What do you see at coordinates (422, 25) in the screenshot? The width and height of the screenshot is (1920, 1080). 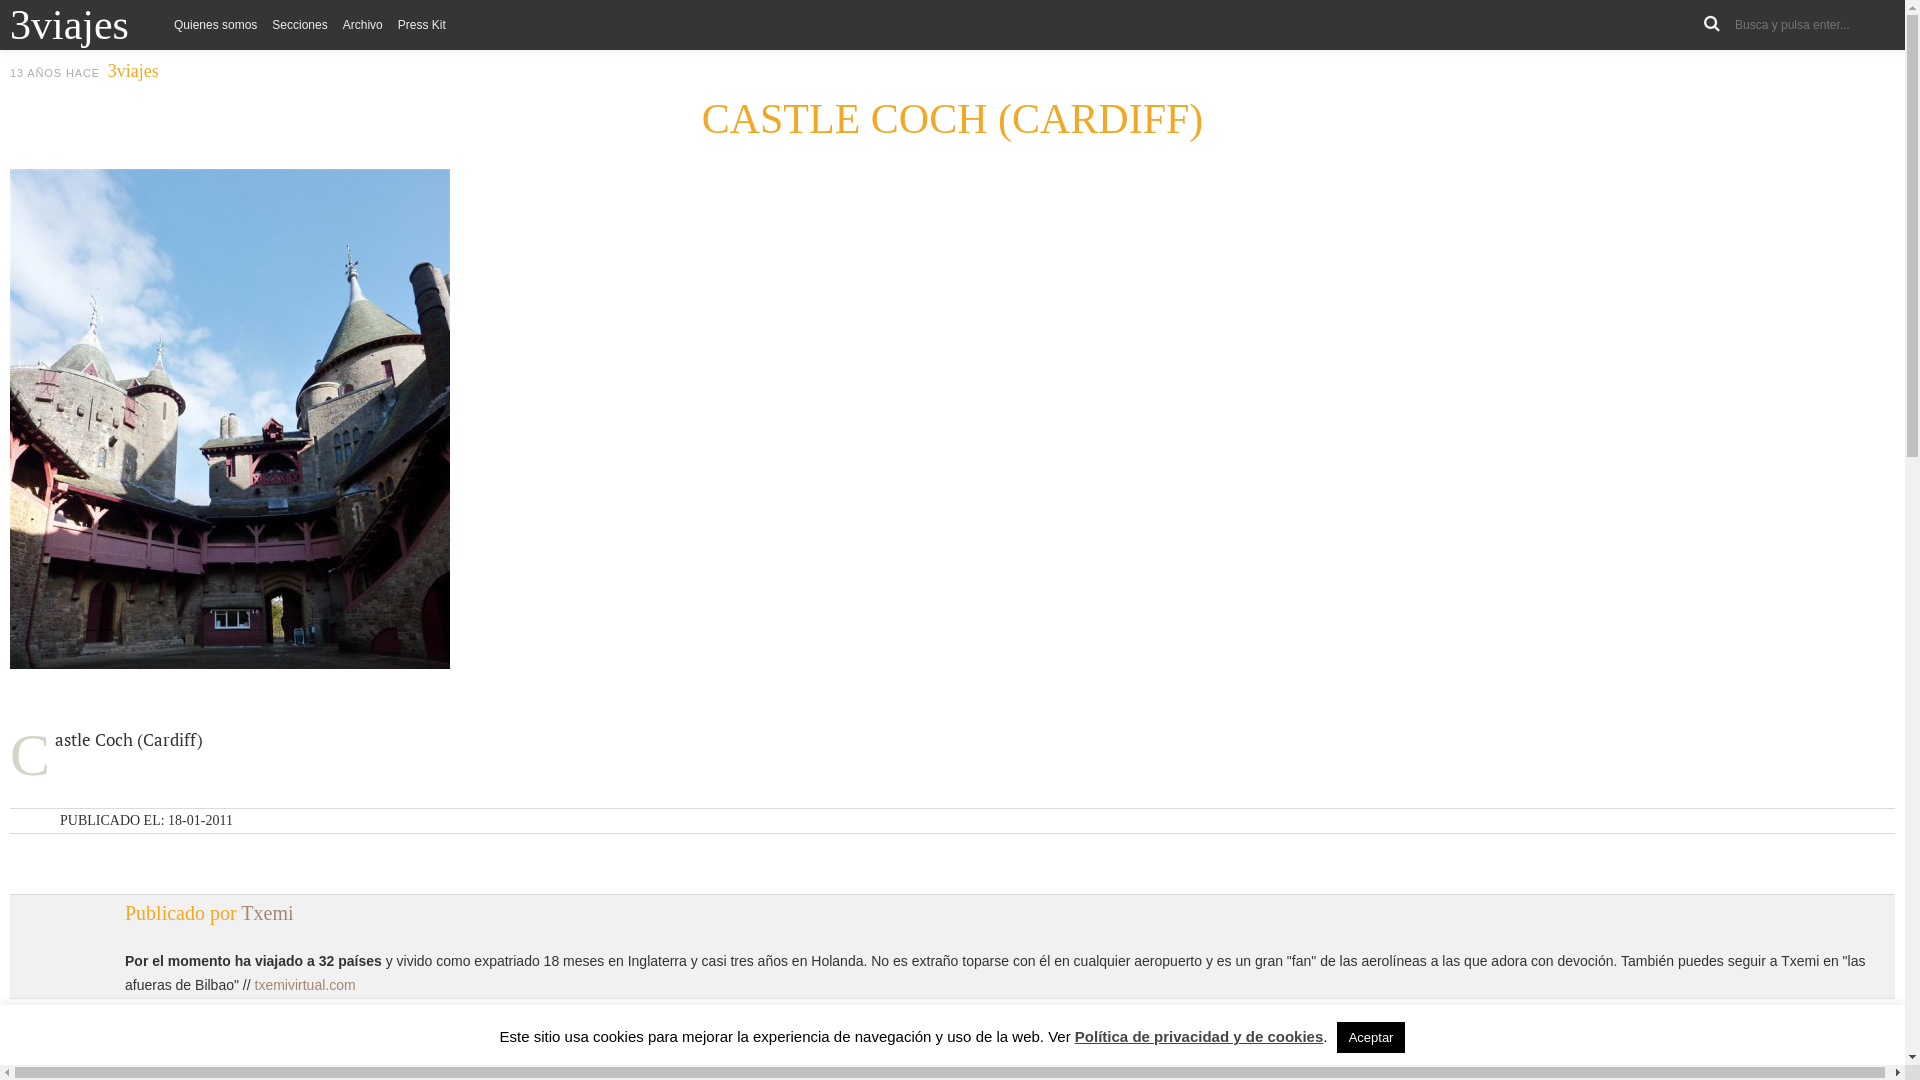 I see `Press Kit` at bounding box center [422, 25].